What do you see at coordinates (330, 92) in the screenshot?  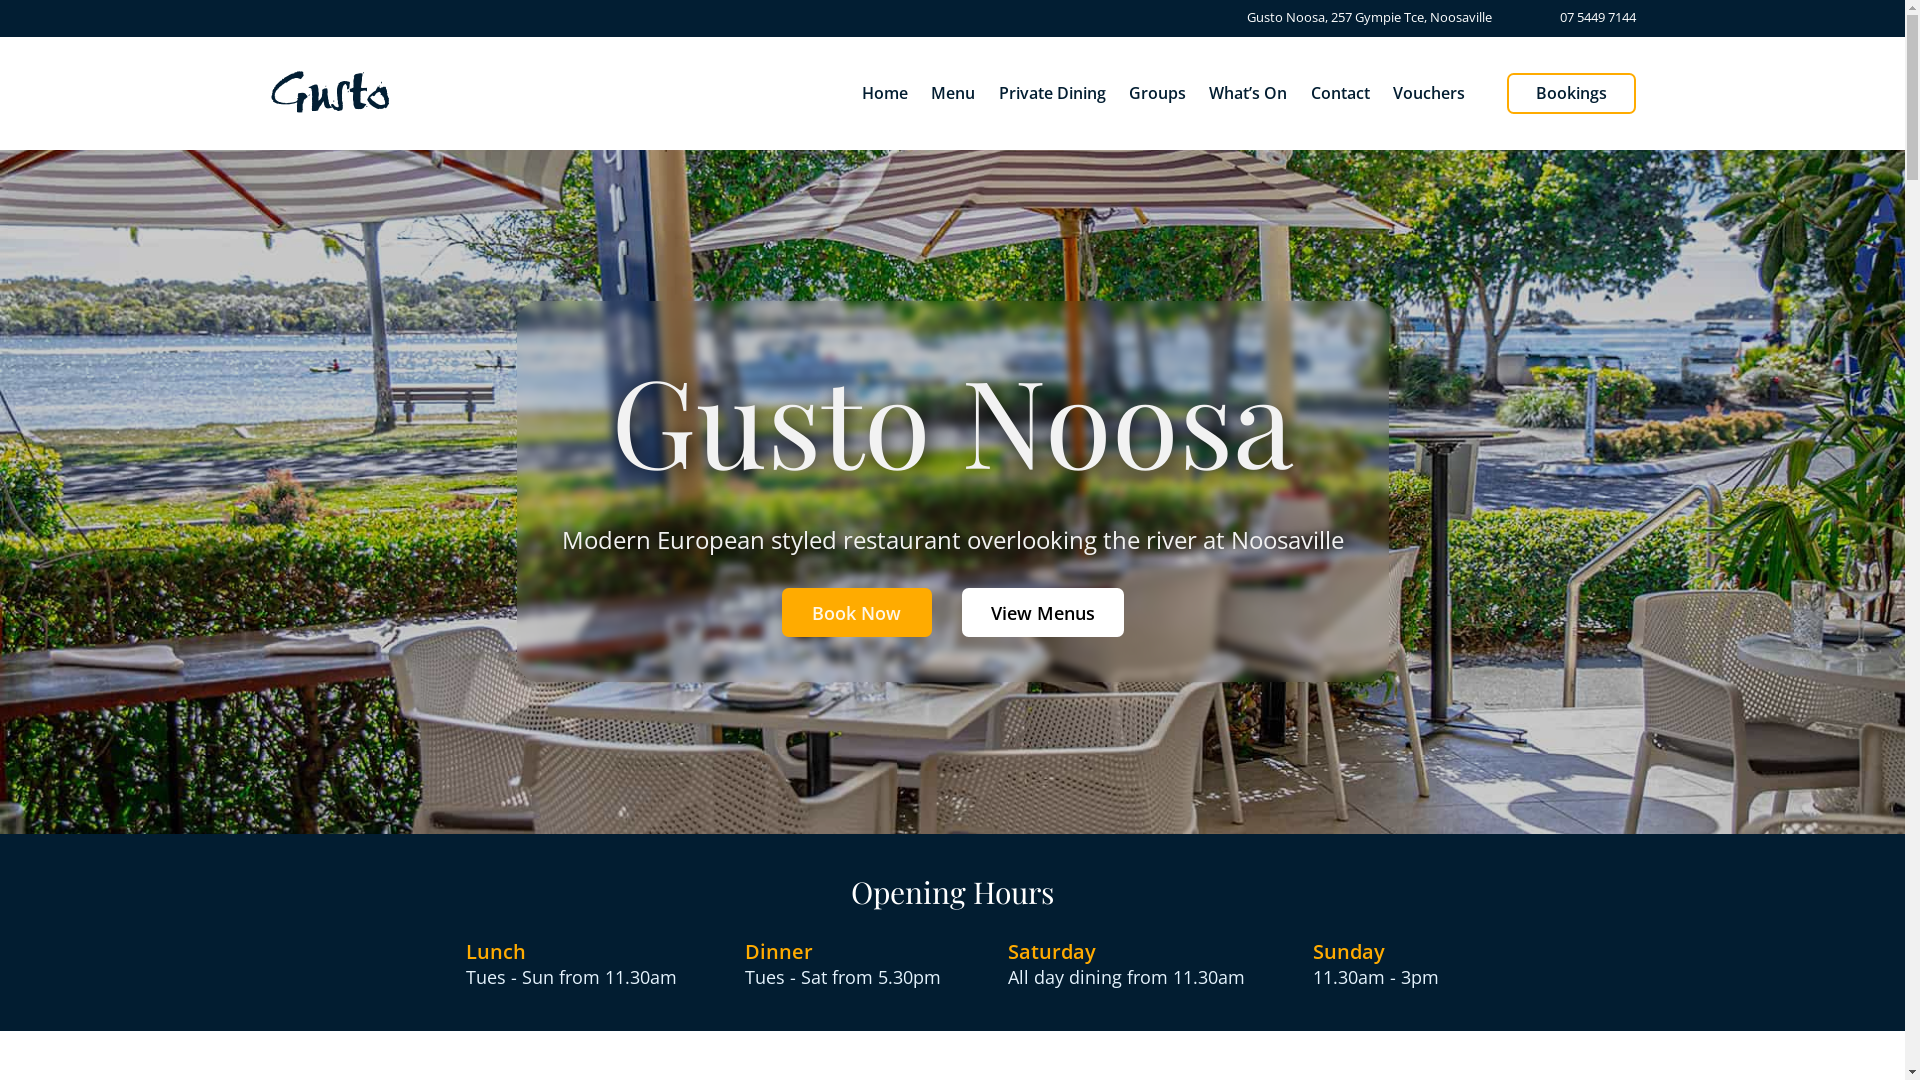 I see `Gusto` at bounding box center [330, 92].